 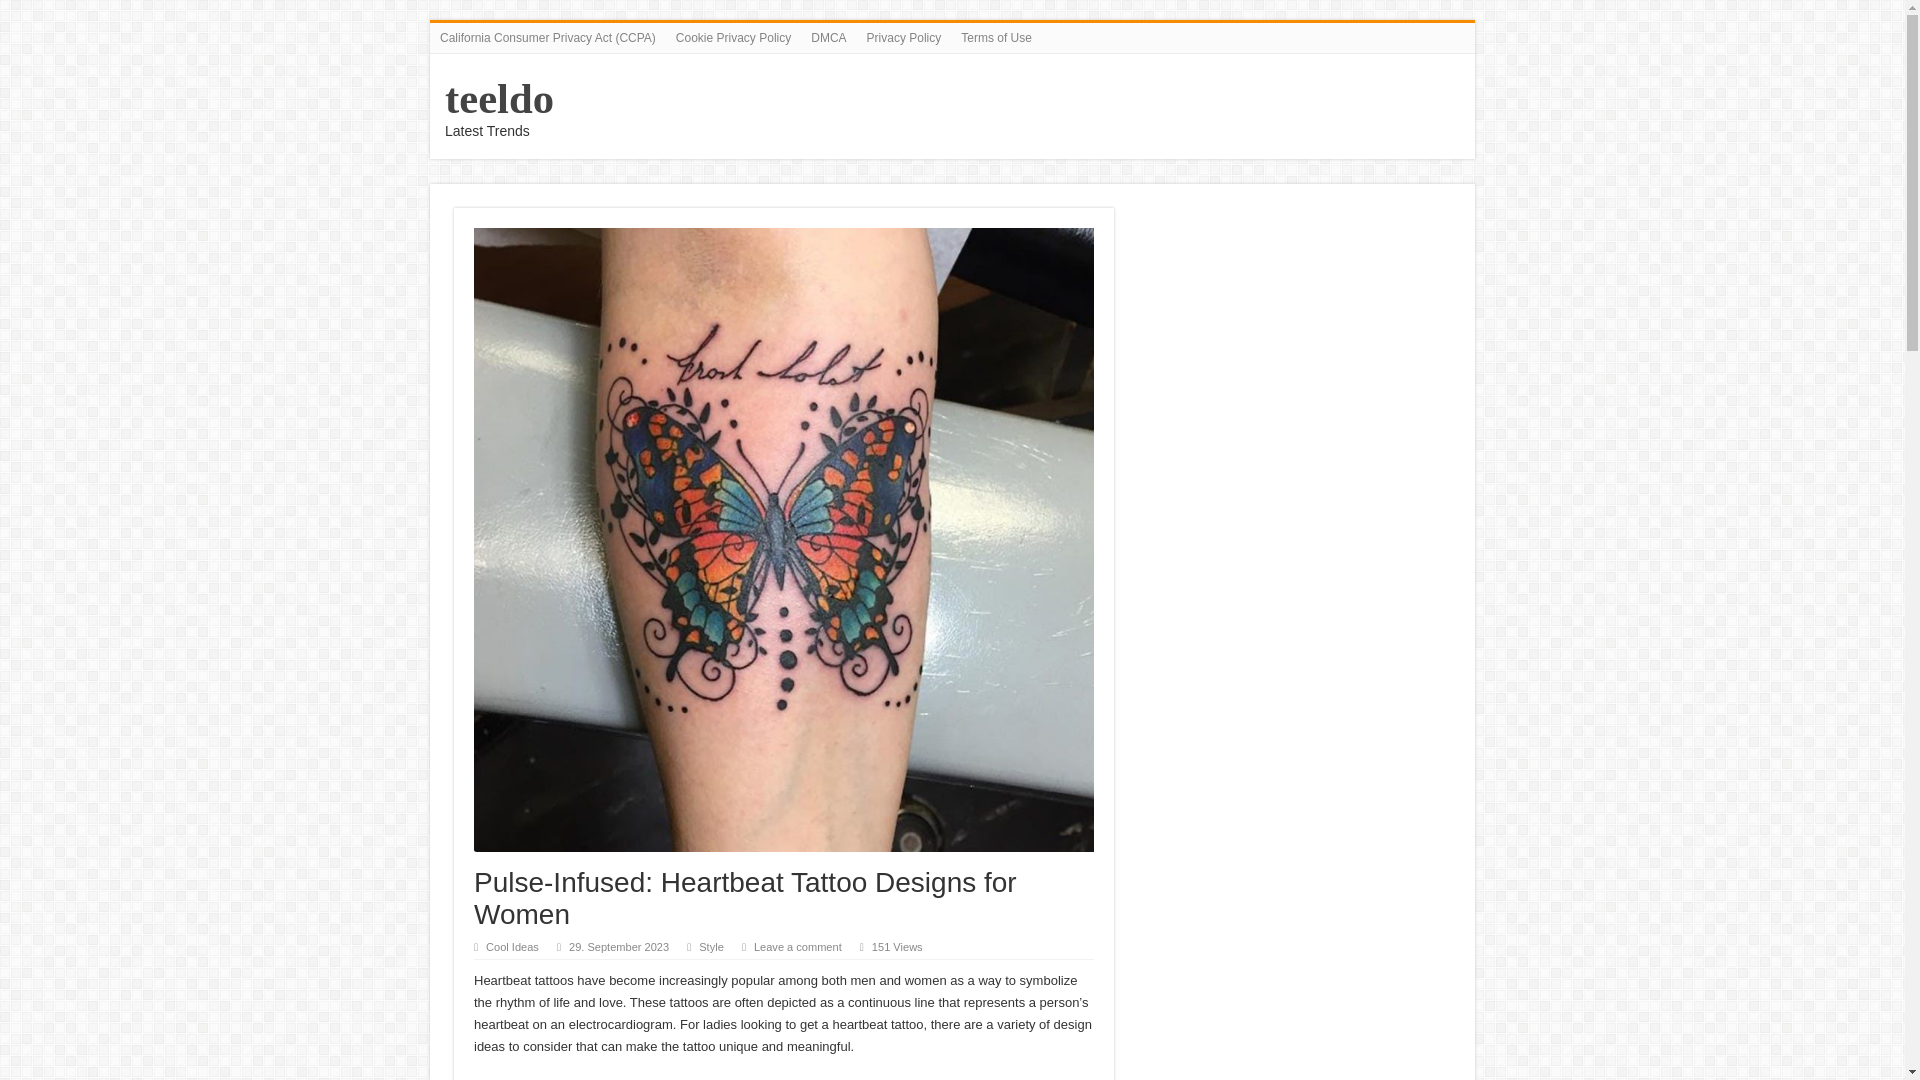 What do you see at coordinates (798, 946) in the screenshot?
I see `Leave a comment` at bounding box center [798, 946].